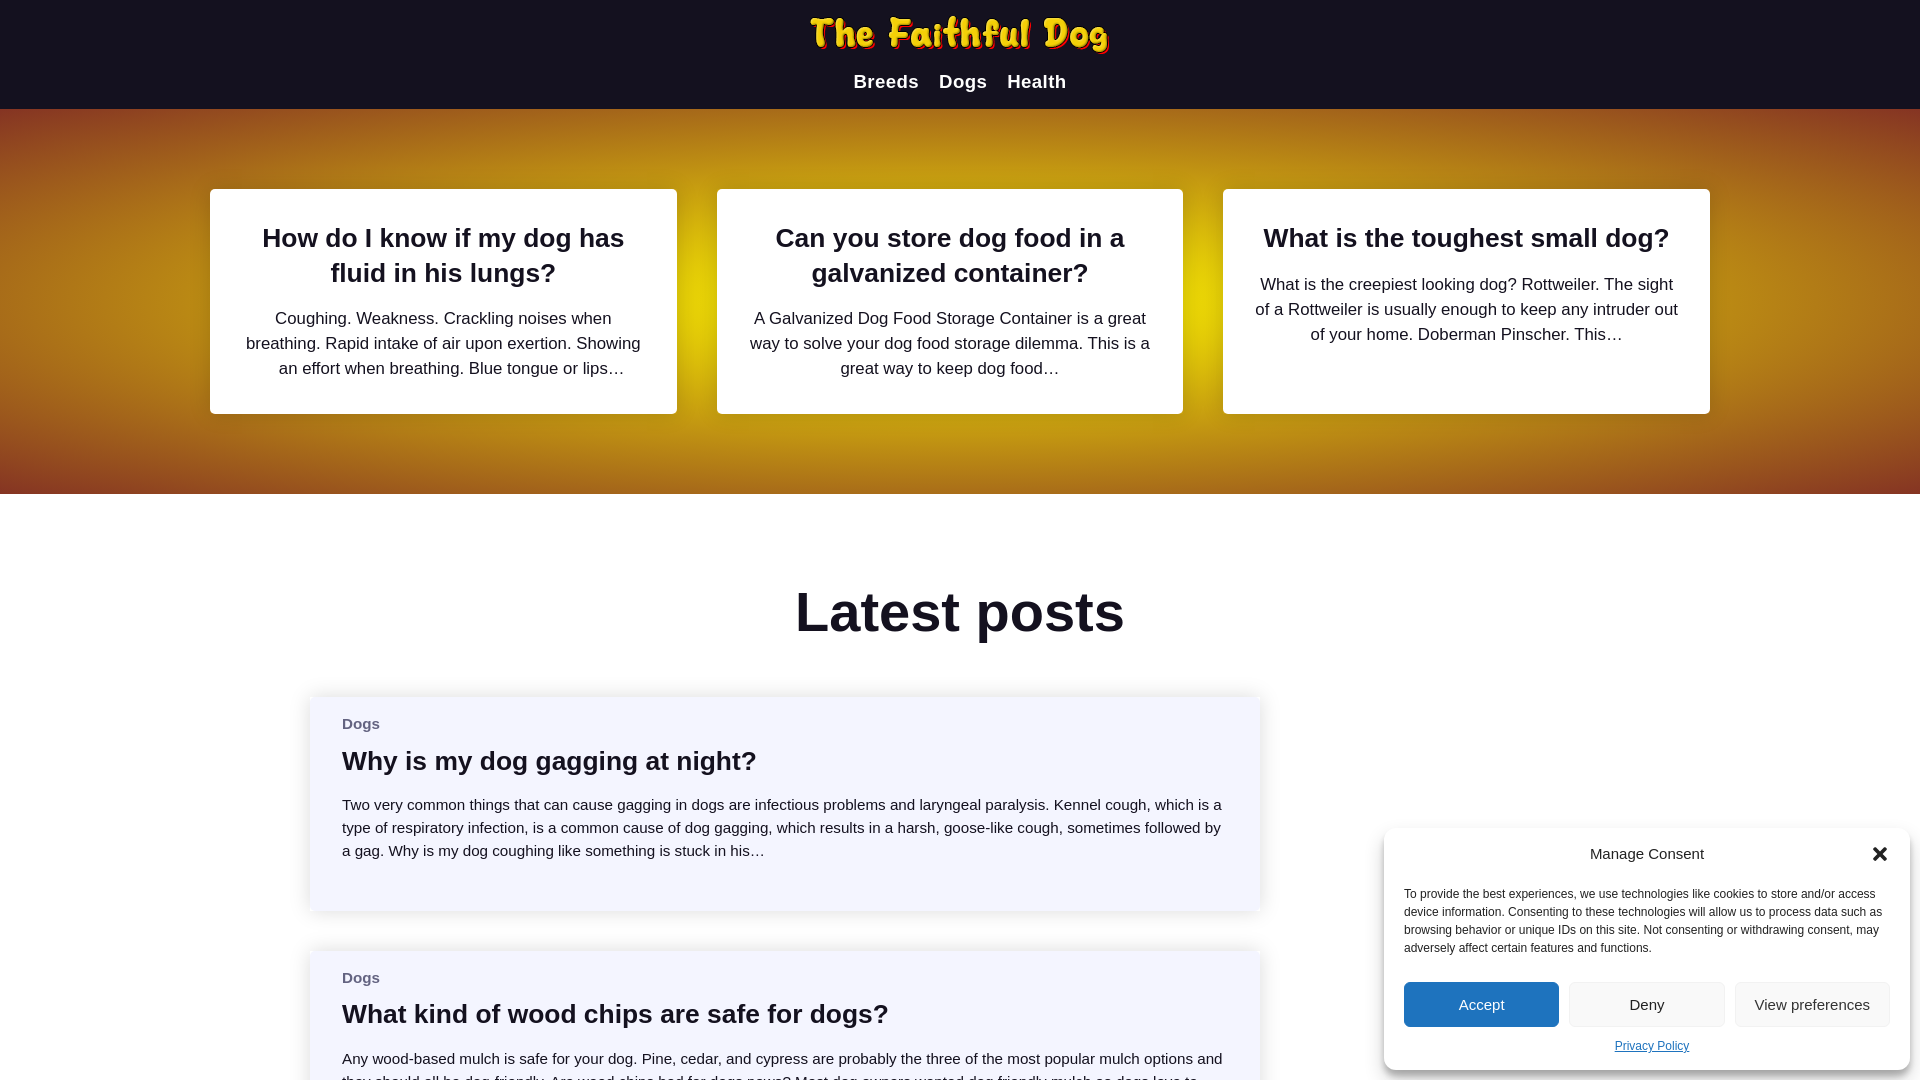 The height and width of the screenshot is (1080, 1920). I want to click on Accept, so click(1481, 1004).